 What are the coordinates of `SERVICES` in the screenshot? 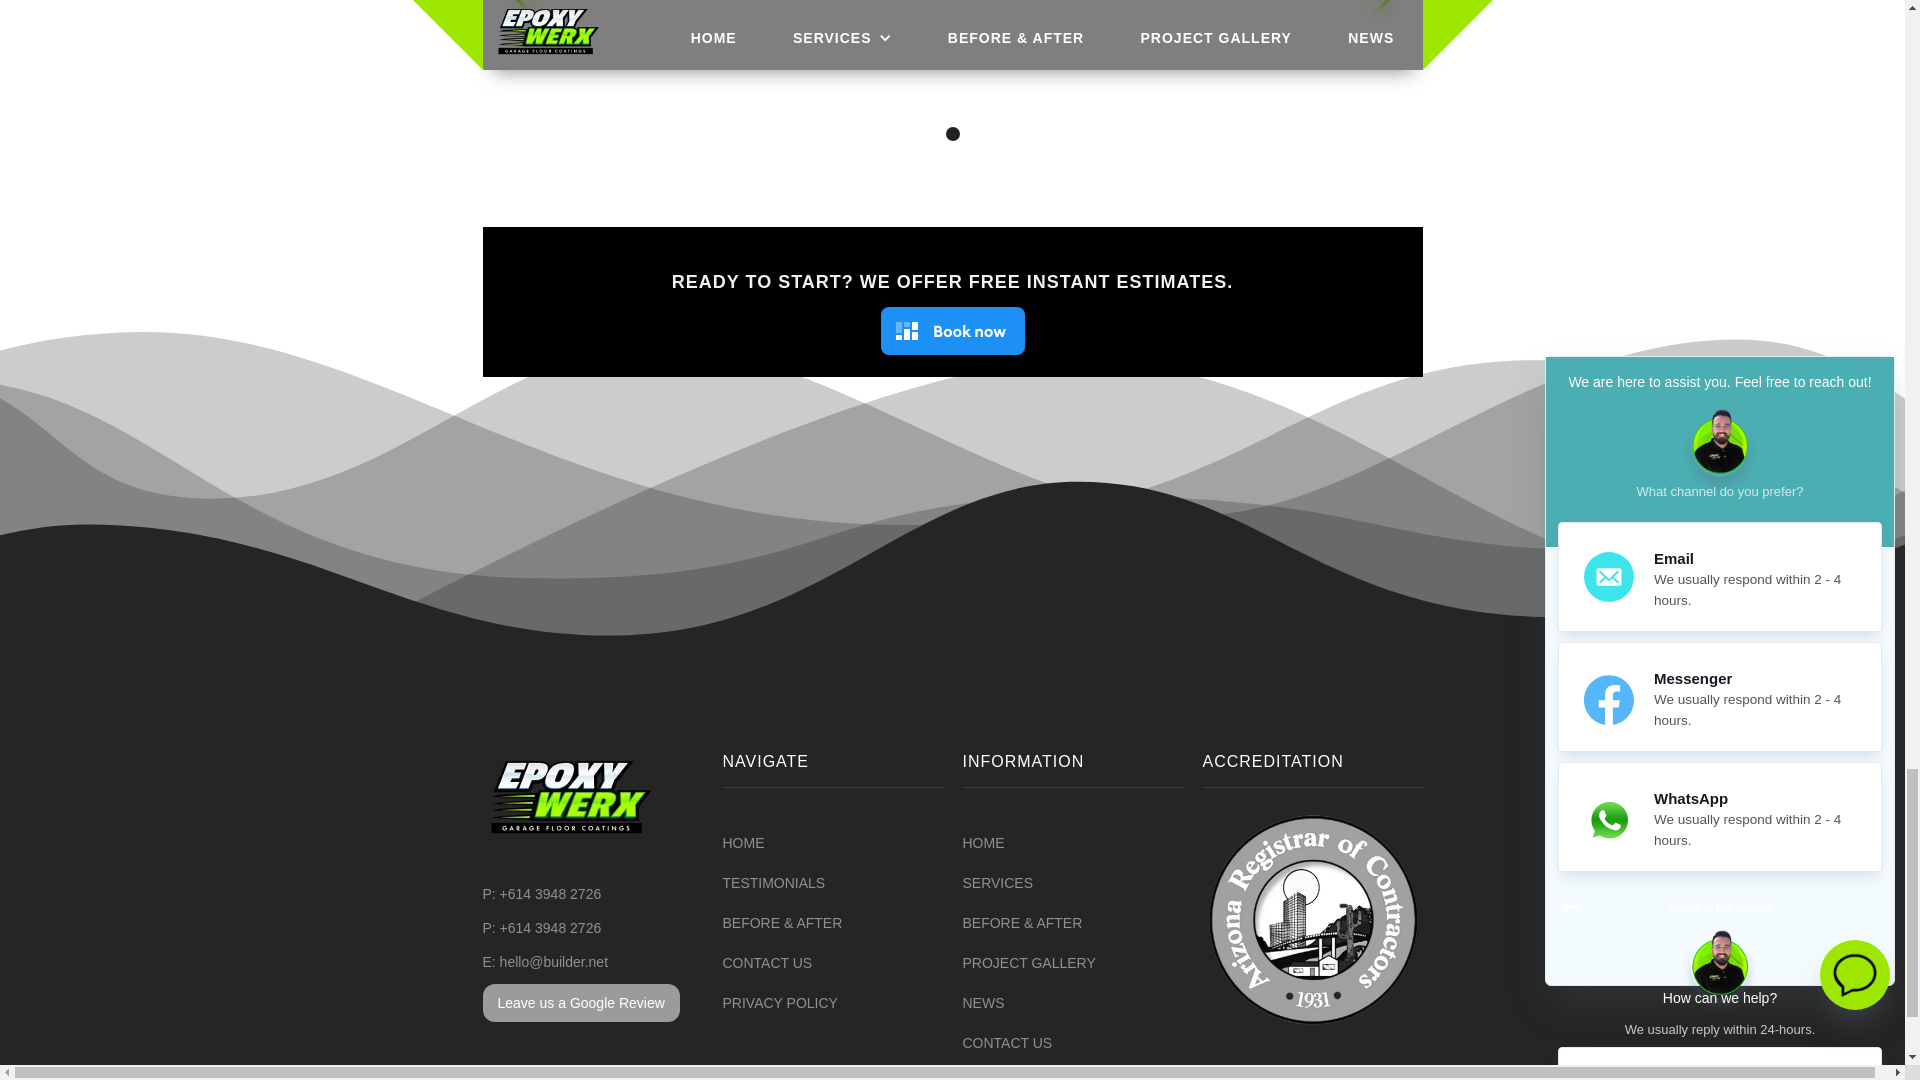 It's located at (996, 882).